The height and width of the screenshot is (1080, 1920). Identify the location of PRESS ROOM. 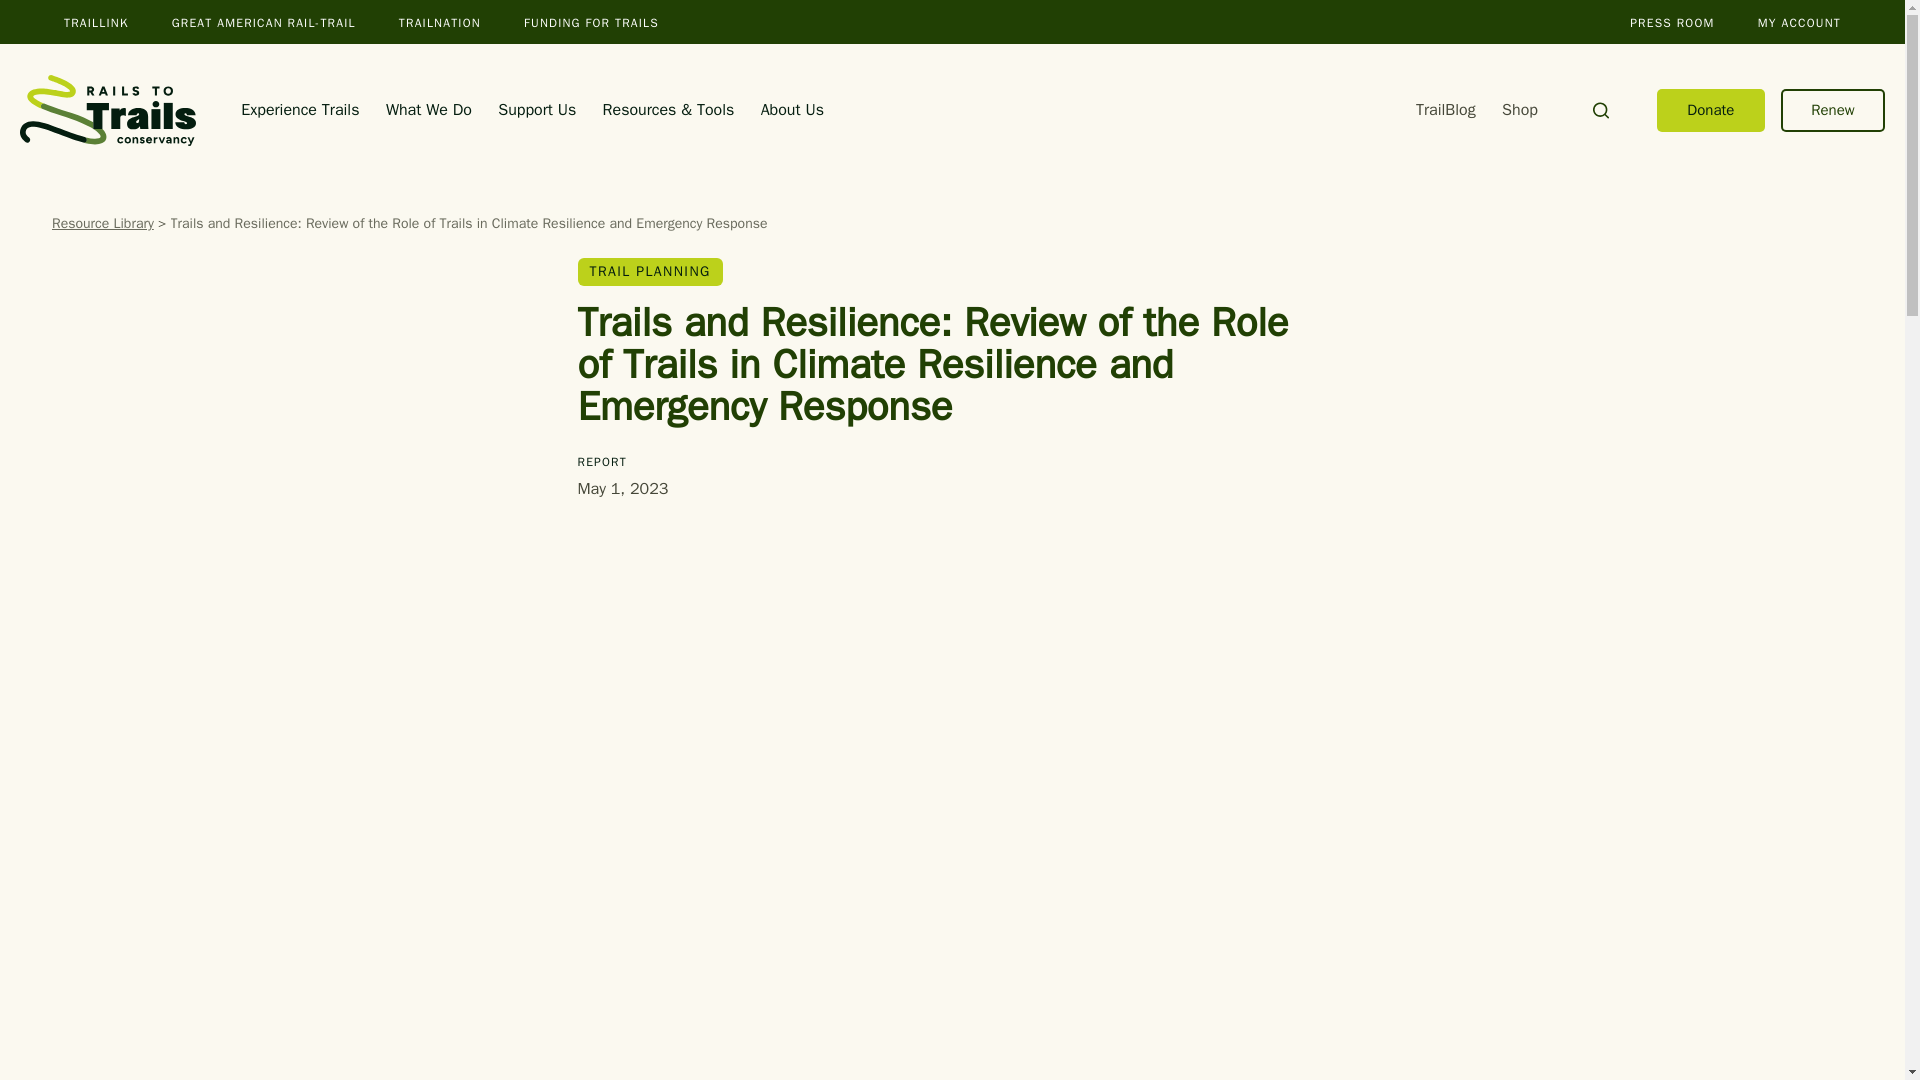
(1672, 22).